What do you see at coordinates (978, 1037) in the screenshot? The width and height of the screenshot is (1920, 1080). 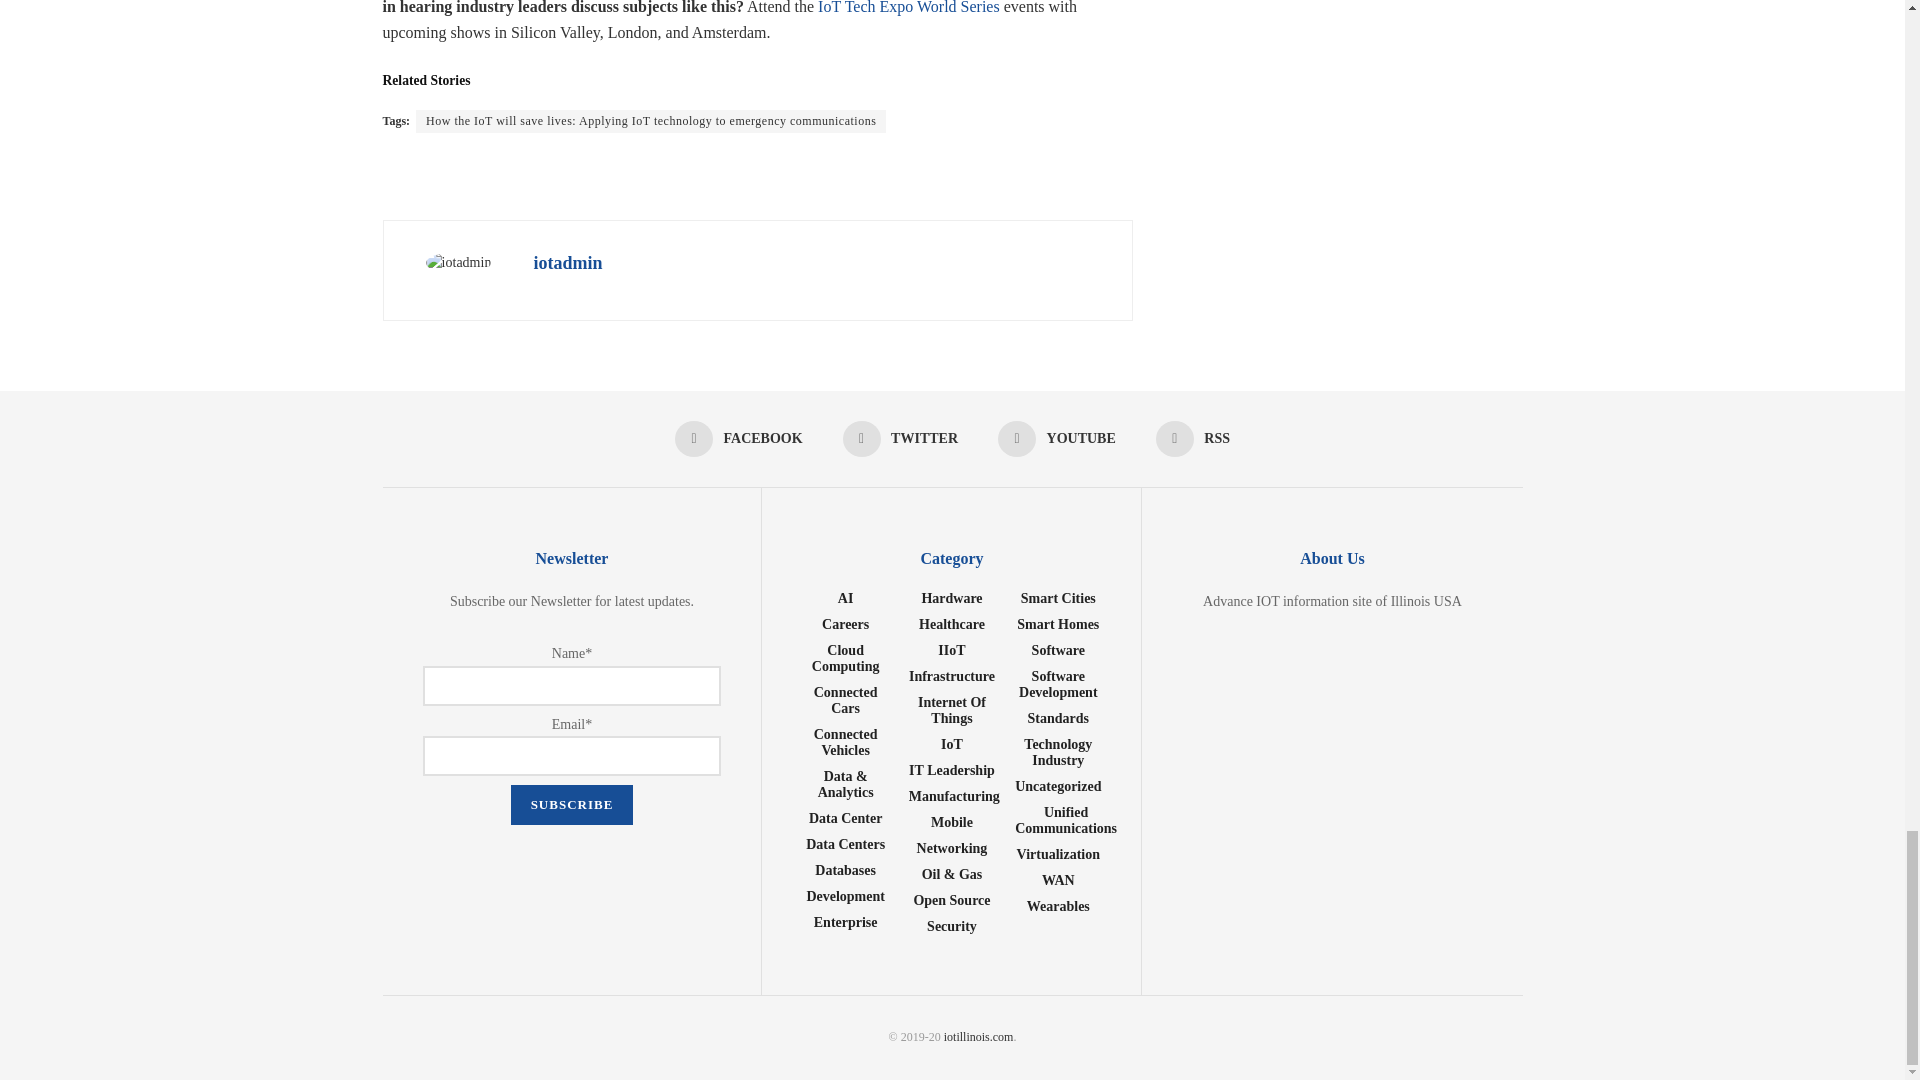 I see `News, Events, Information Site Of illinois` at bounding box center [978, 1037].